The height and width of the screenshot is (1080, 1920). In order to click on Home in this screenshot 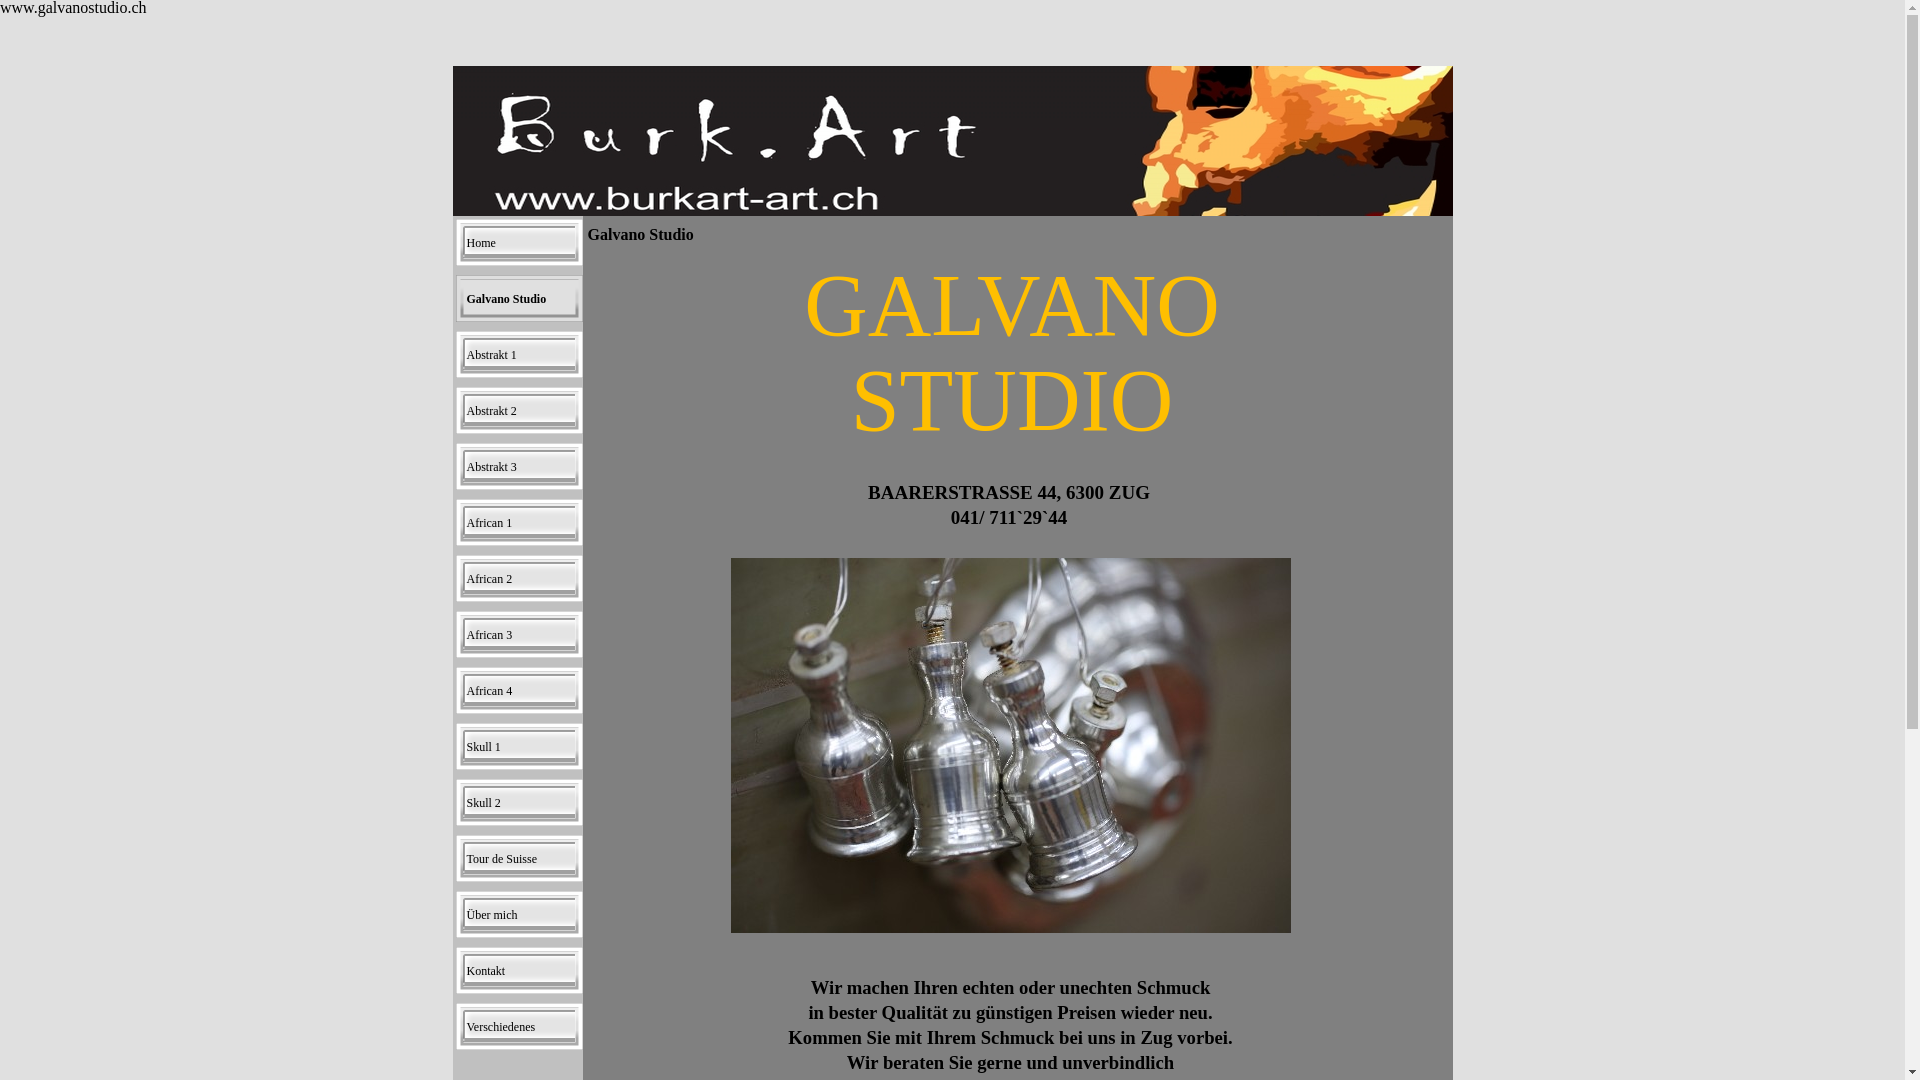, I will do `click(520, 243)`.